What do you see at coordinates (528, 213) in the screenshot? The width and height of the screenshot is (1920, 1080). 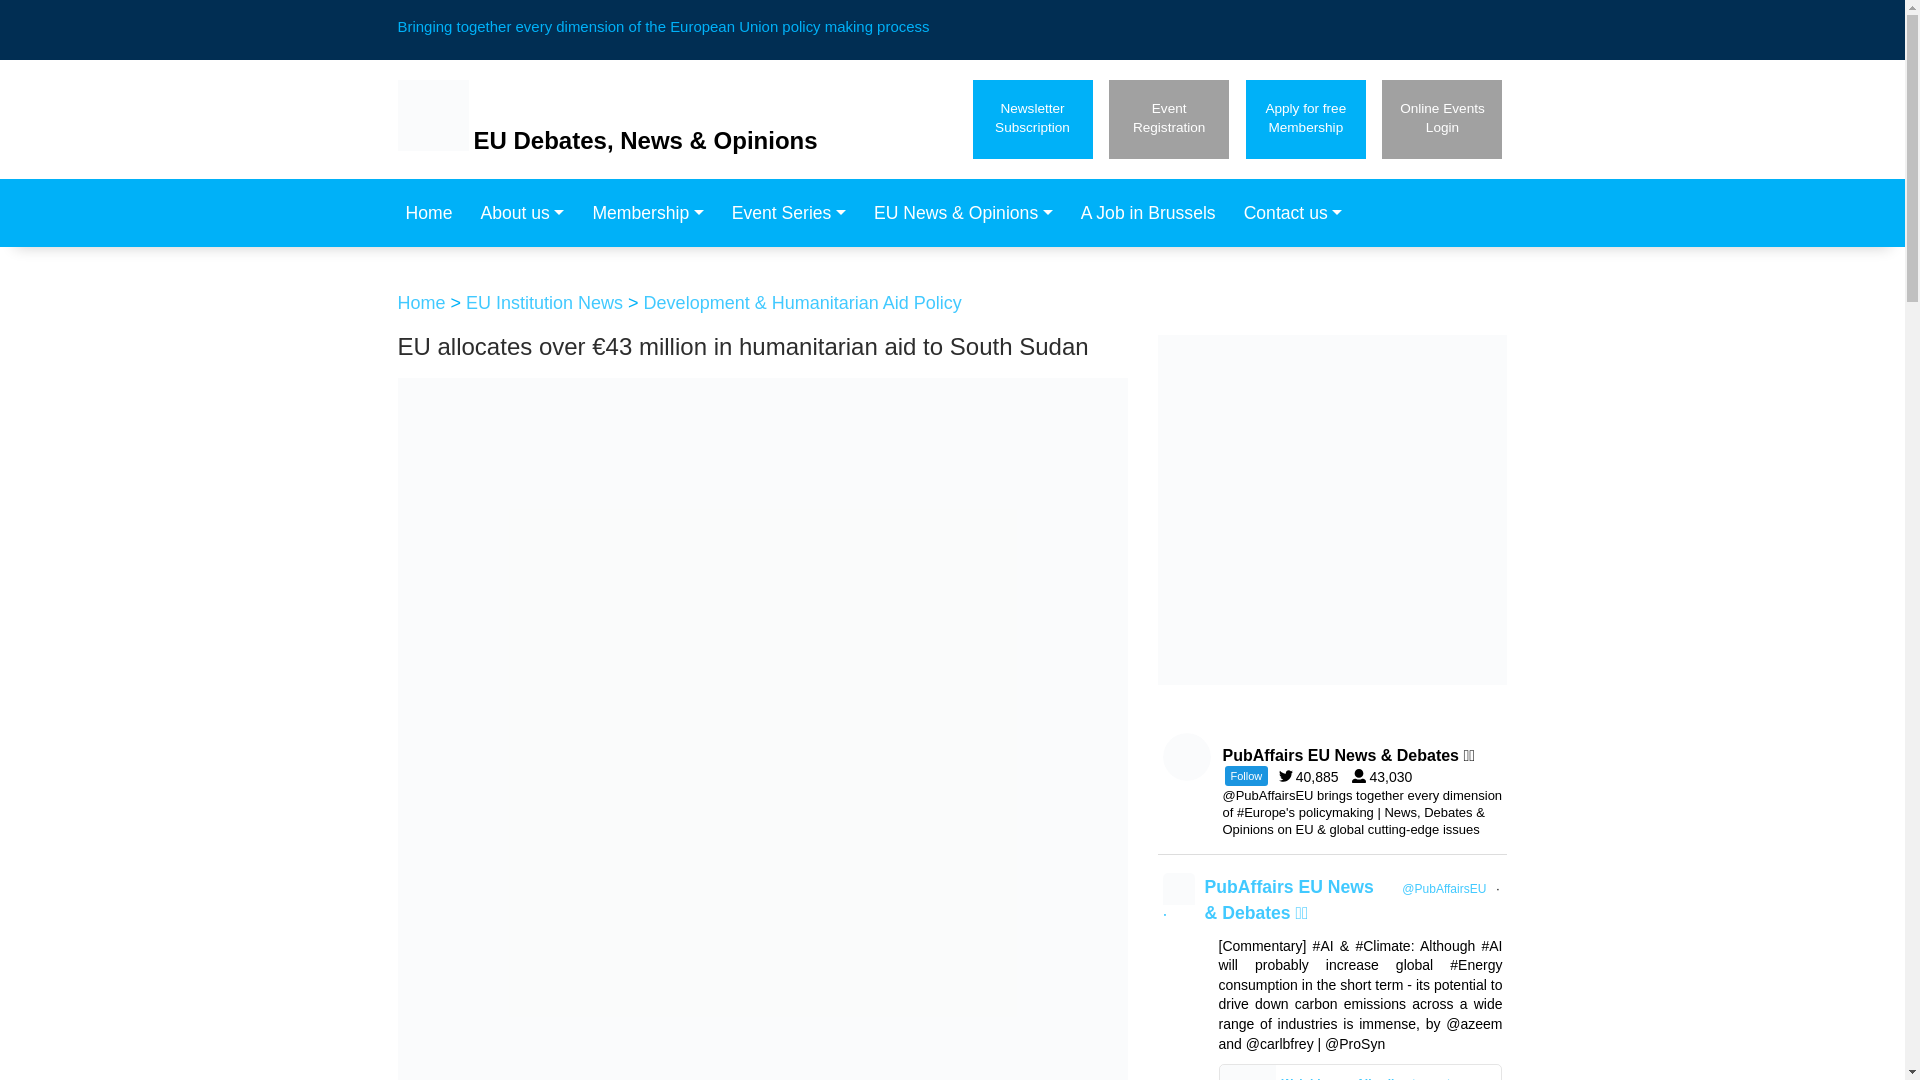 I see `Event Series` at bounding box center [528, 213].